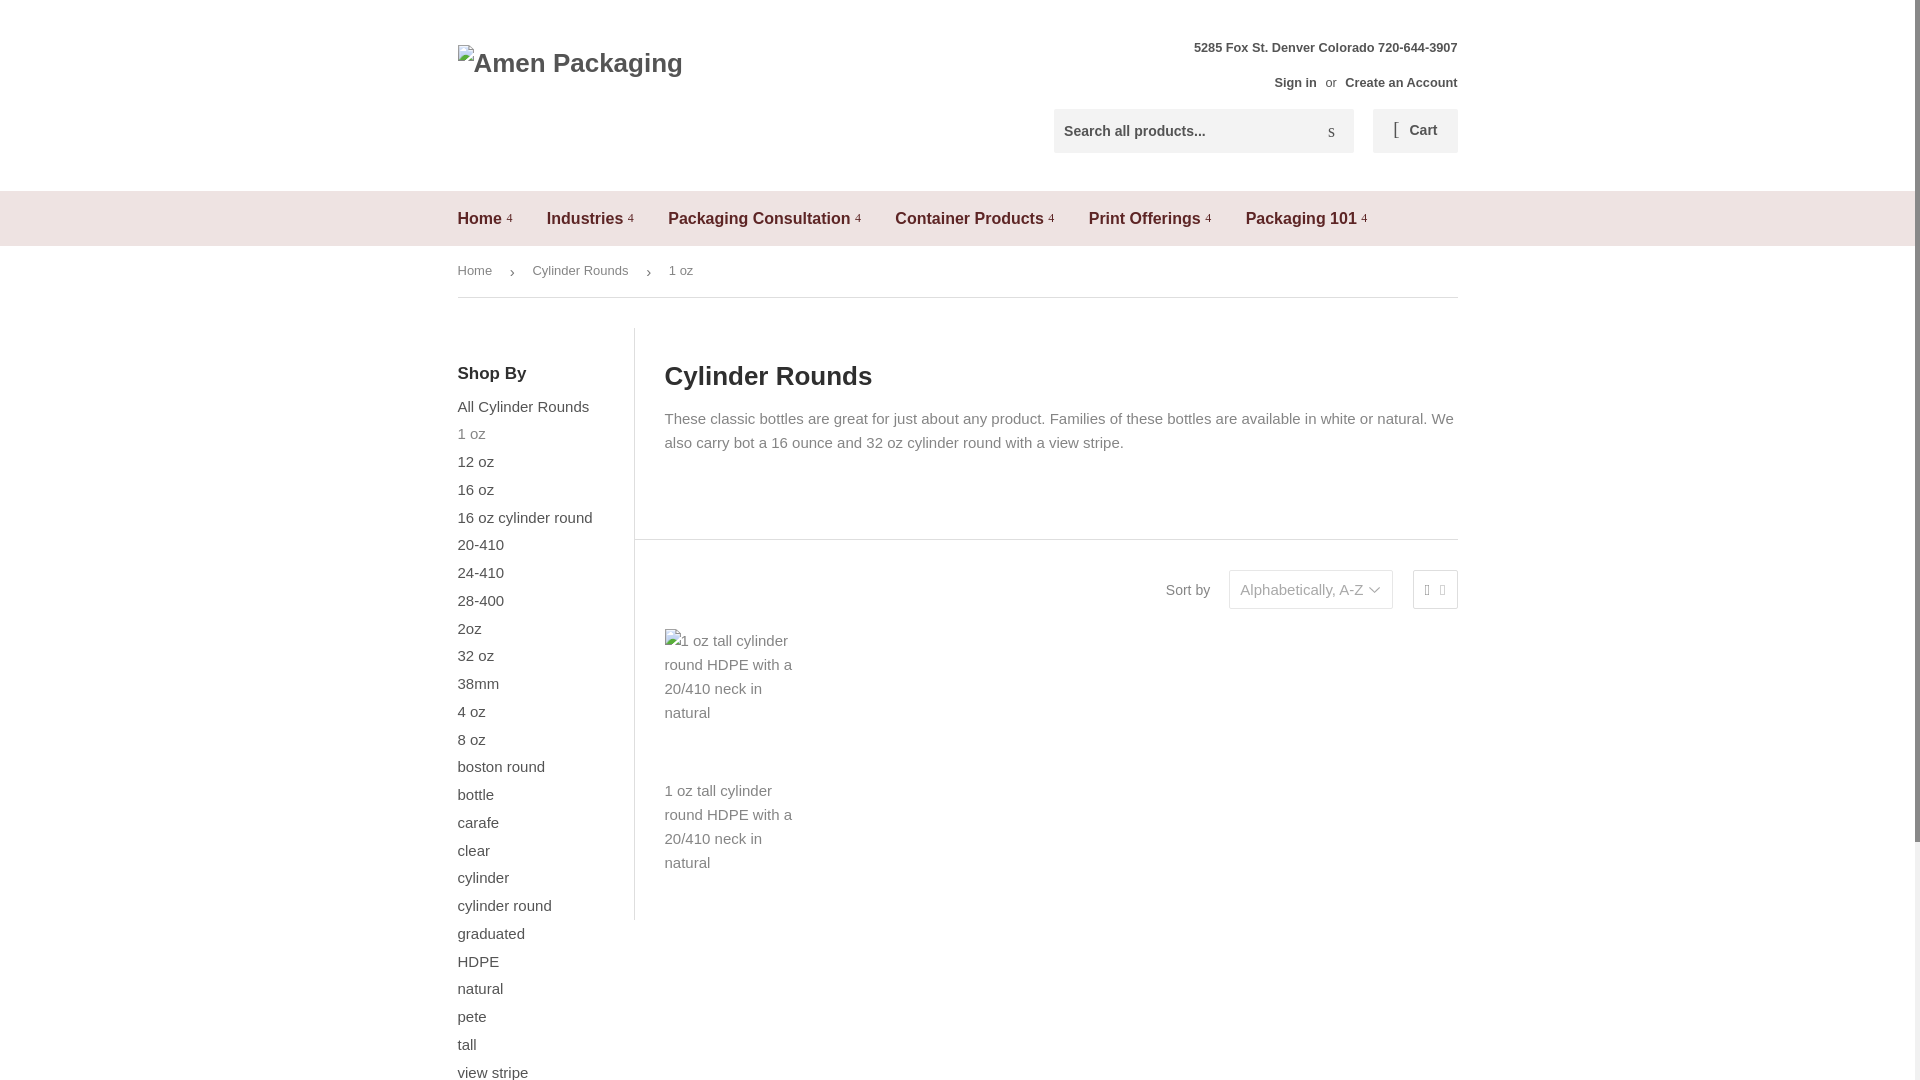 Image resolution: width=1920 pixels, height=1080 pixels. Describe the element at coordinates (505, 905) in the screenshot. I see `Show products matching tag cylinder round` at that location.